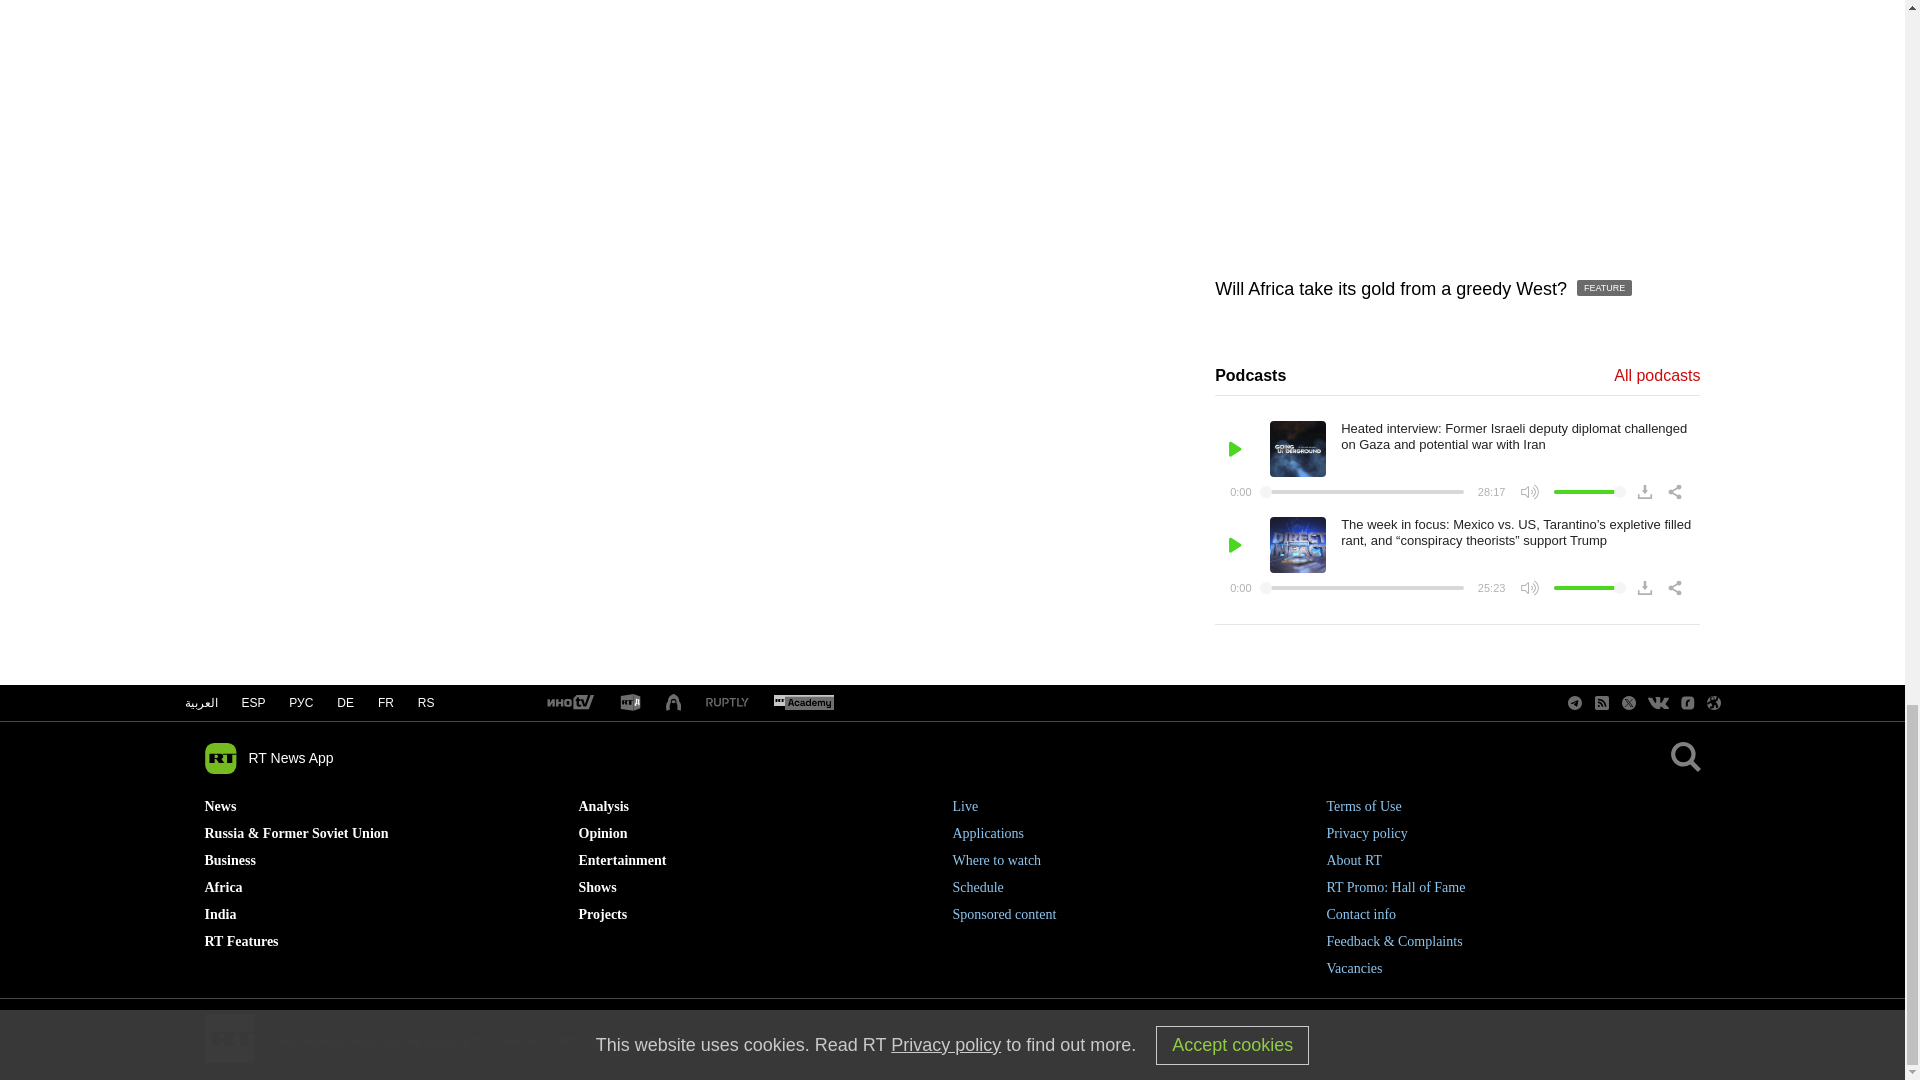 The height and width of the screenshot is (1080, 1920). What do you see at coordinates (569, 703) in the screenshot?
I see `RT ` at bounding box center [569, 703].